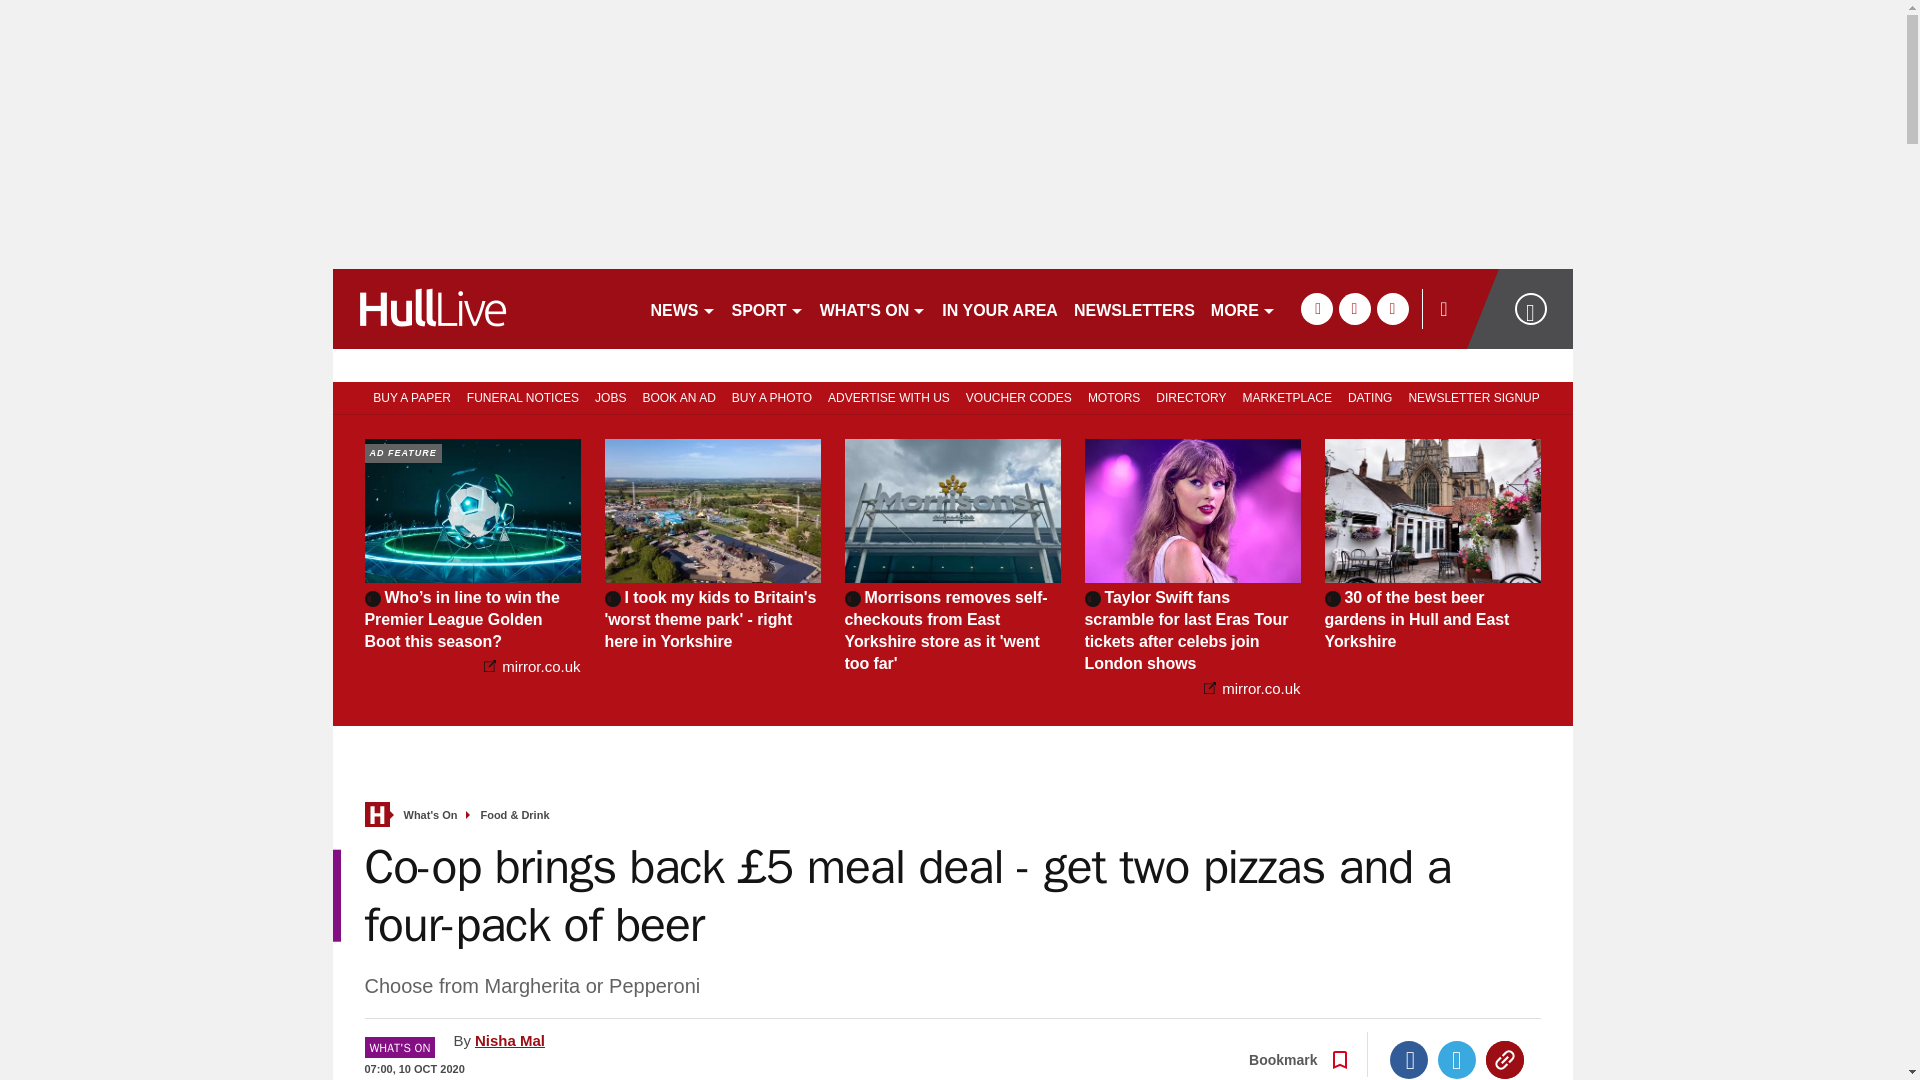 This screenshot has width=1920, height=1080. I want to click on Facebook, so click(1409, 1060).